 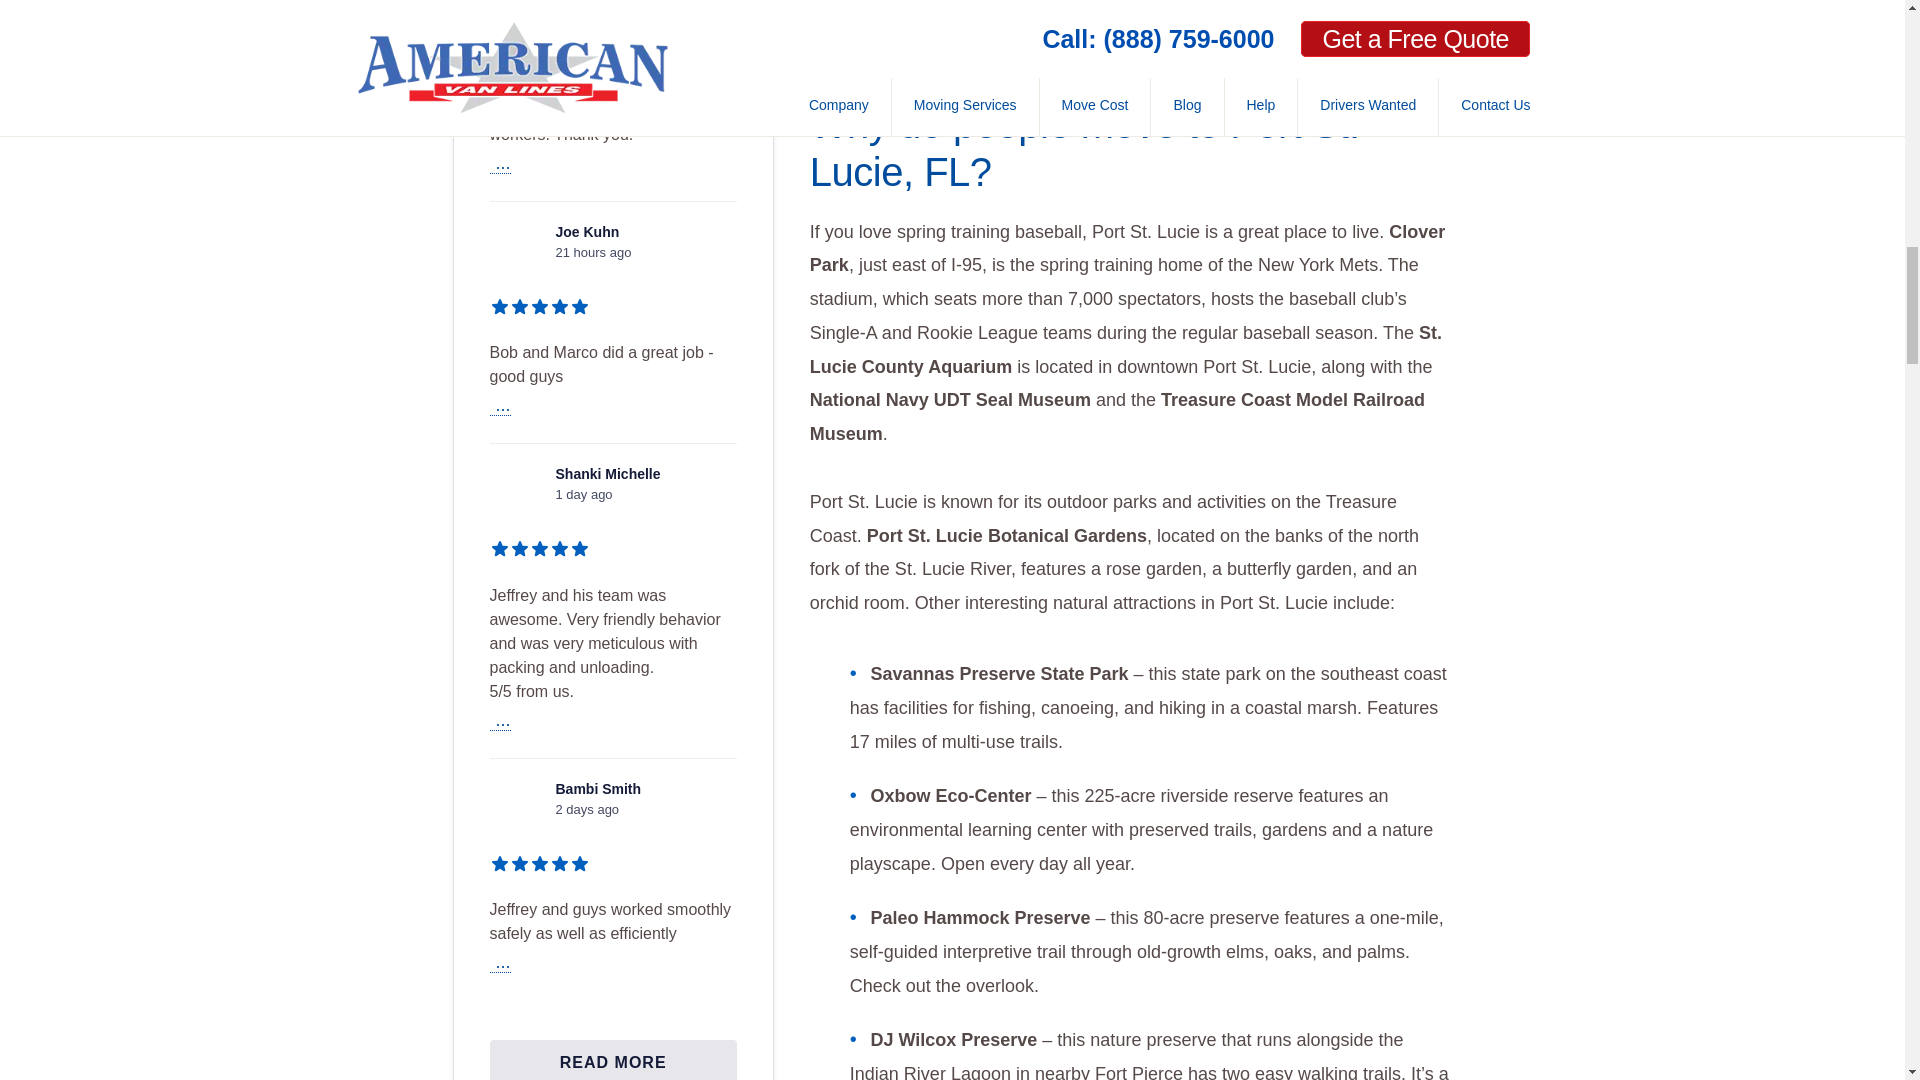 What do you see at coordinates (517, 250) in the screenshot?
I see `Joe Kuhn` at bounding box center [517, 250].